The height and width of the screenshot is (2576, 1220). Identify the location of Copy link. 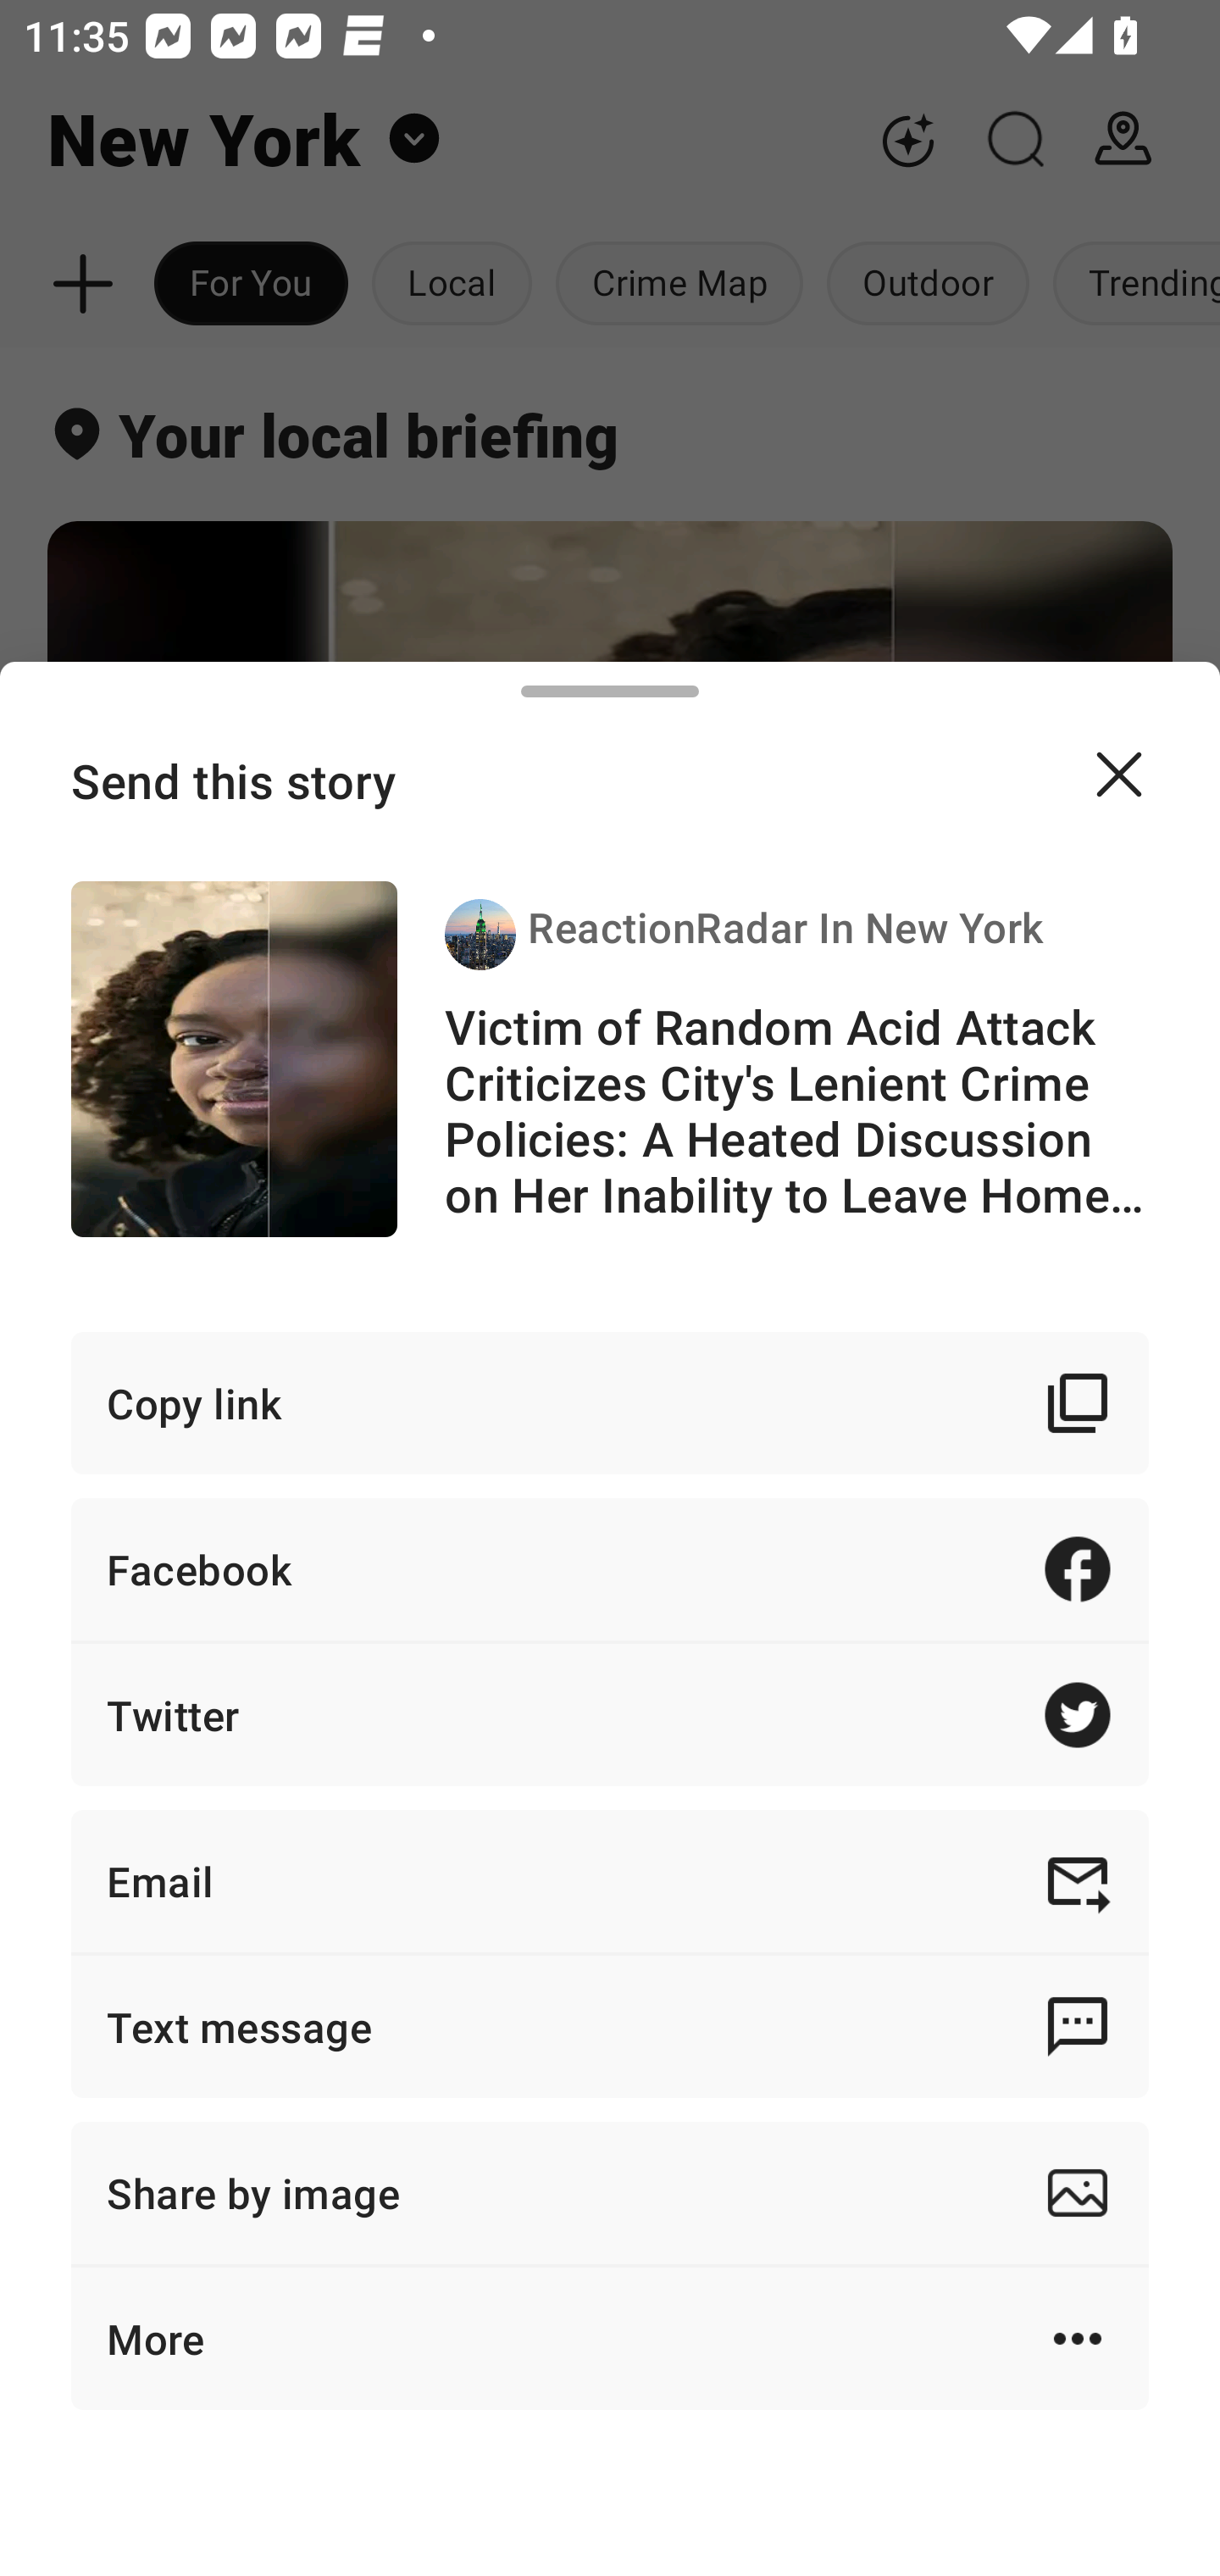
(610, 1402).